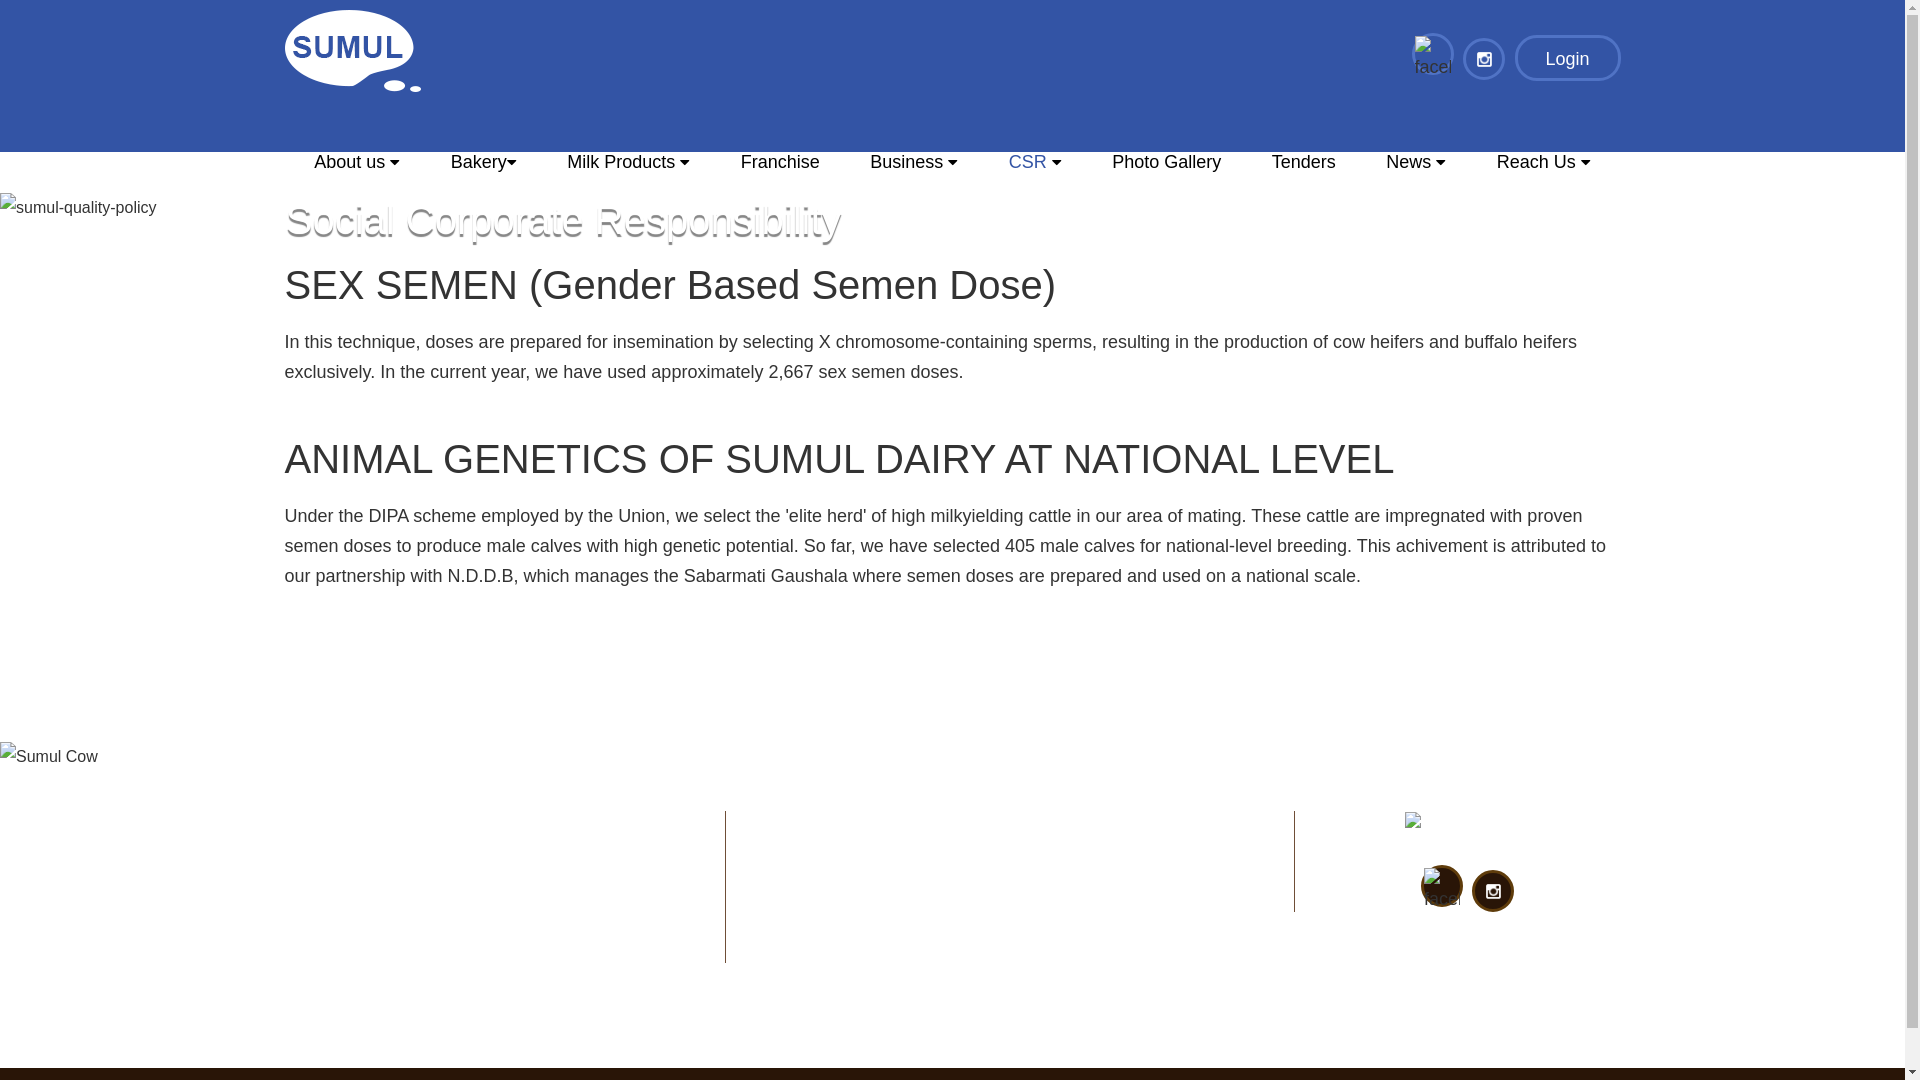 Image resolution: width=1920 pixels, height=1080 pixels. What do you see at coordinates (356, 169) in the screenshot?
I see `About us` at bounding box center [356, 169].